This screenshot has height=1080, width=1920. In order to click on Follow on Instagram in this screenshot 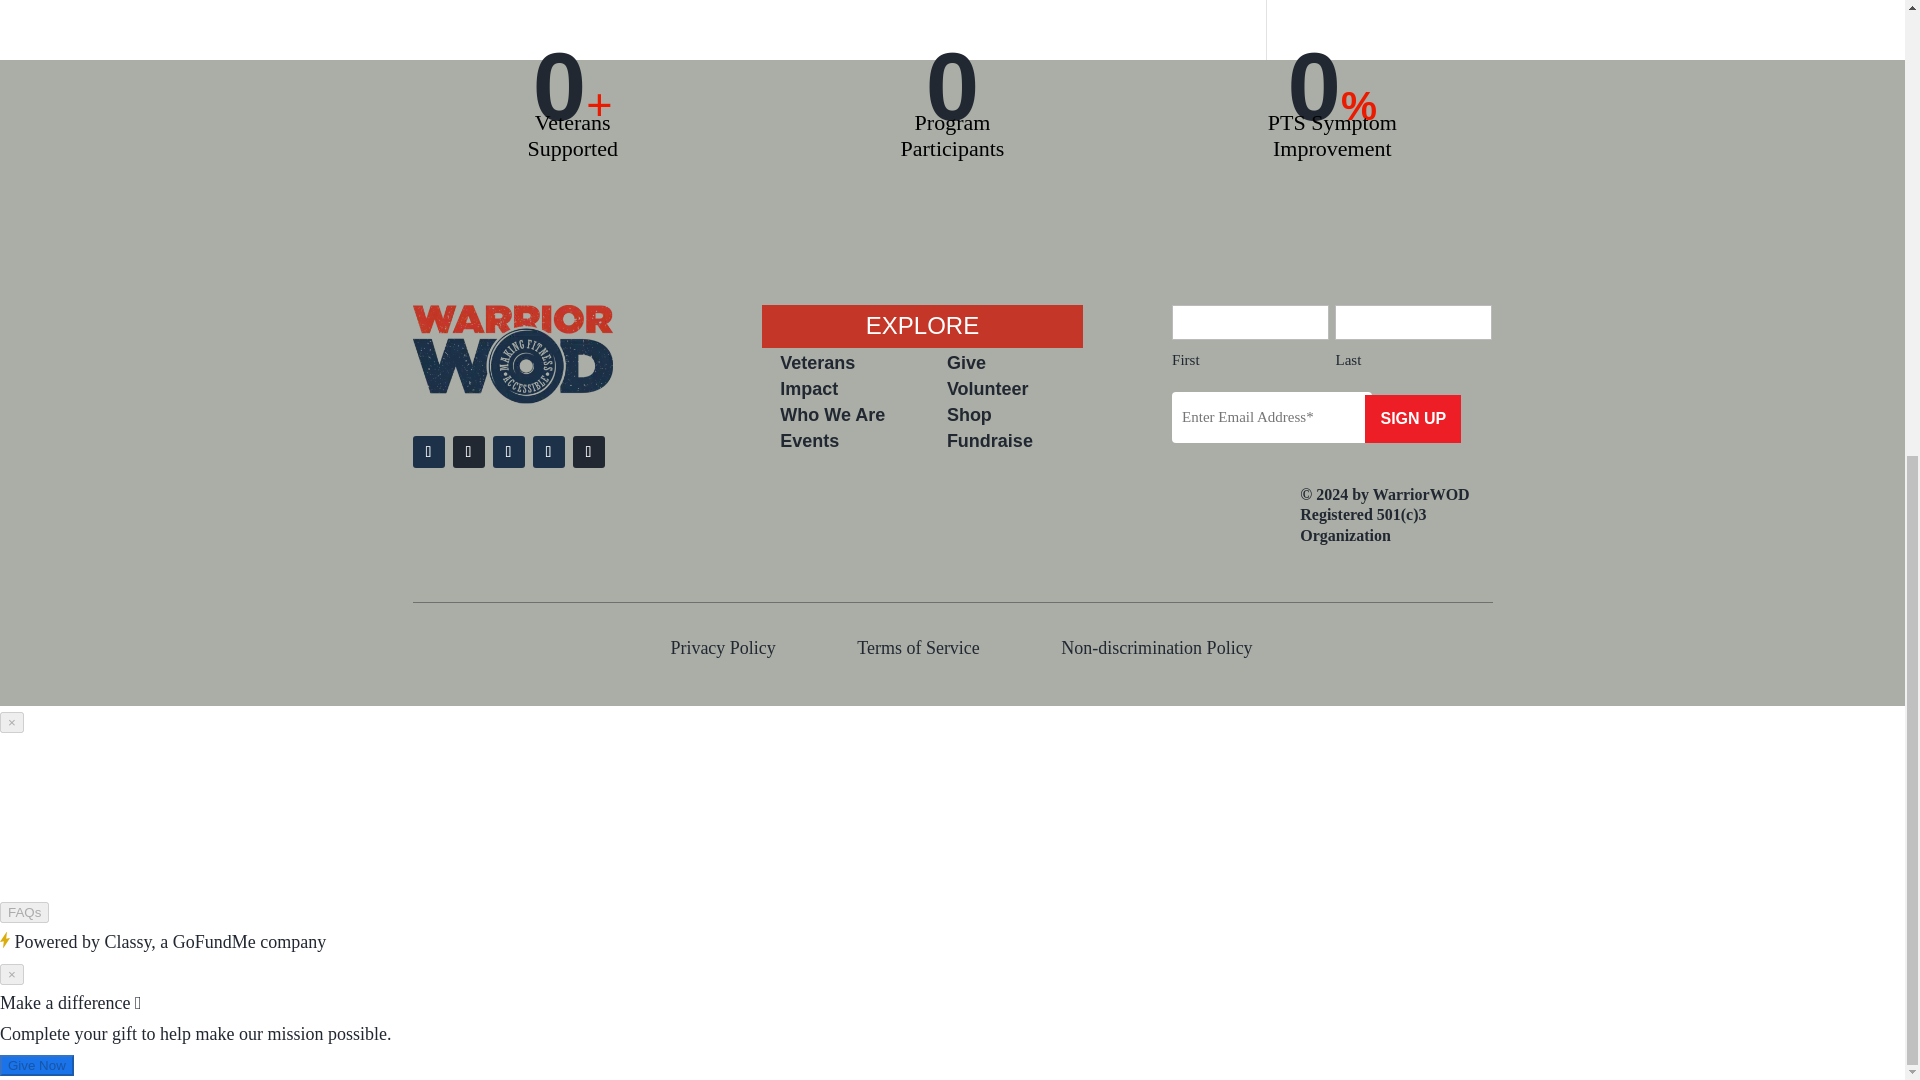, I will do `click(467, 452)`.